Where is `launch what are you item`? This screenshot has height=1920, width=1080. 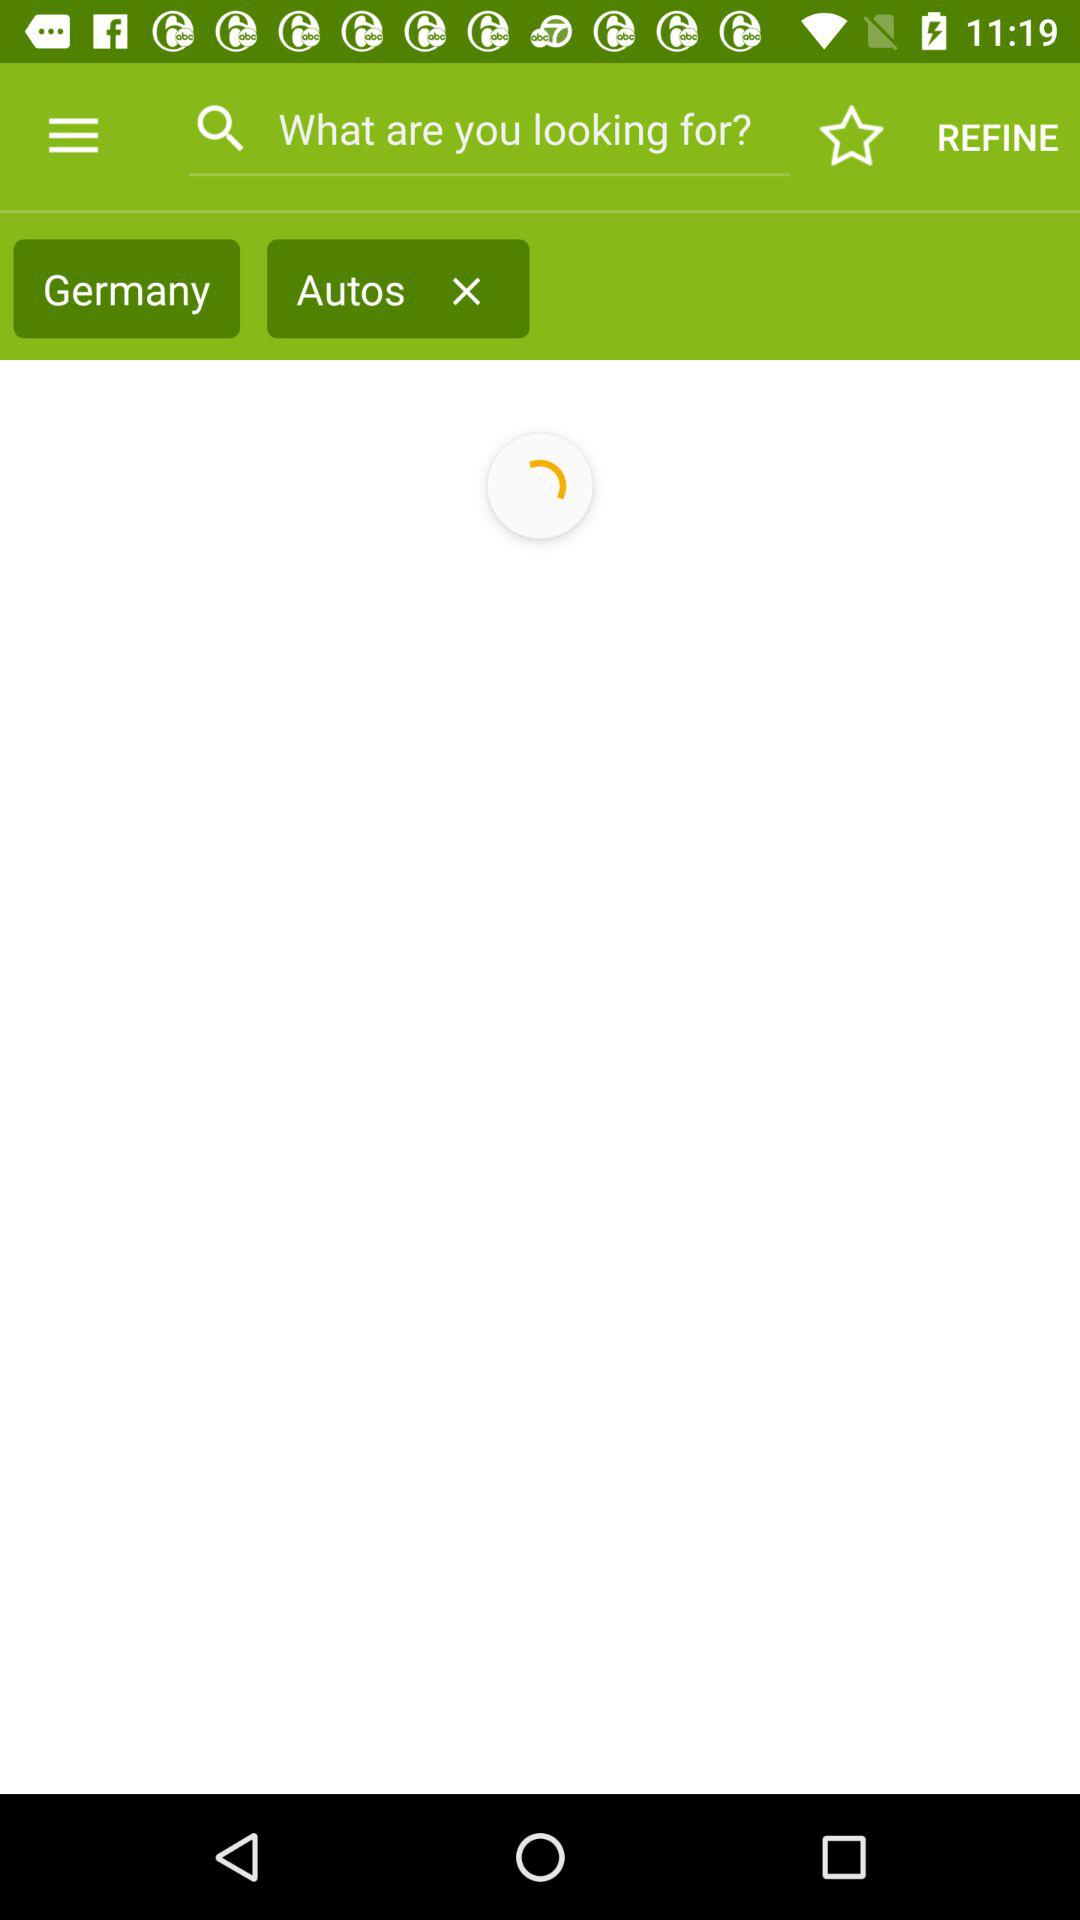
launch what are you item is located at coordinates (488, 128).